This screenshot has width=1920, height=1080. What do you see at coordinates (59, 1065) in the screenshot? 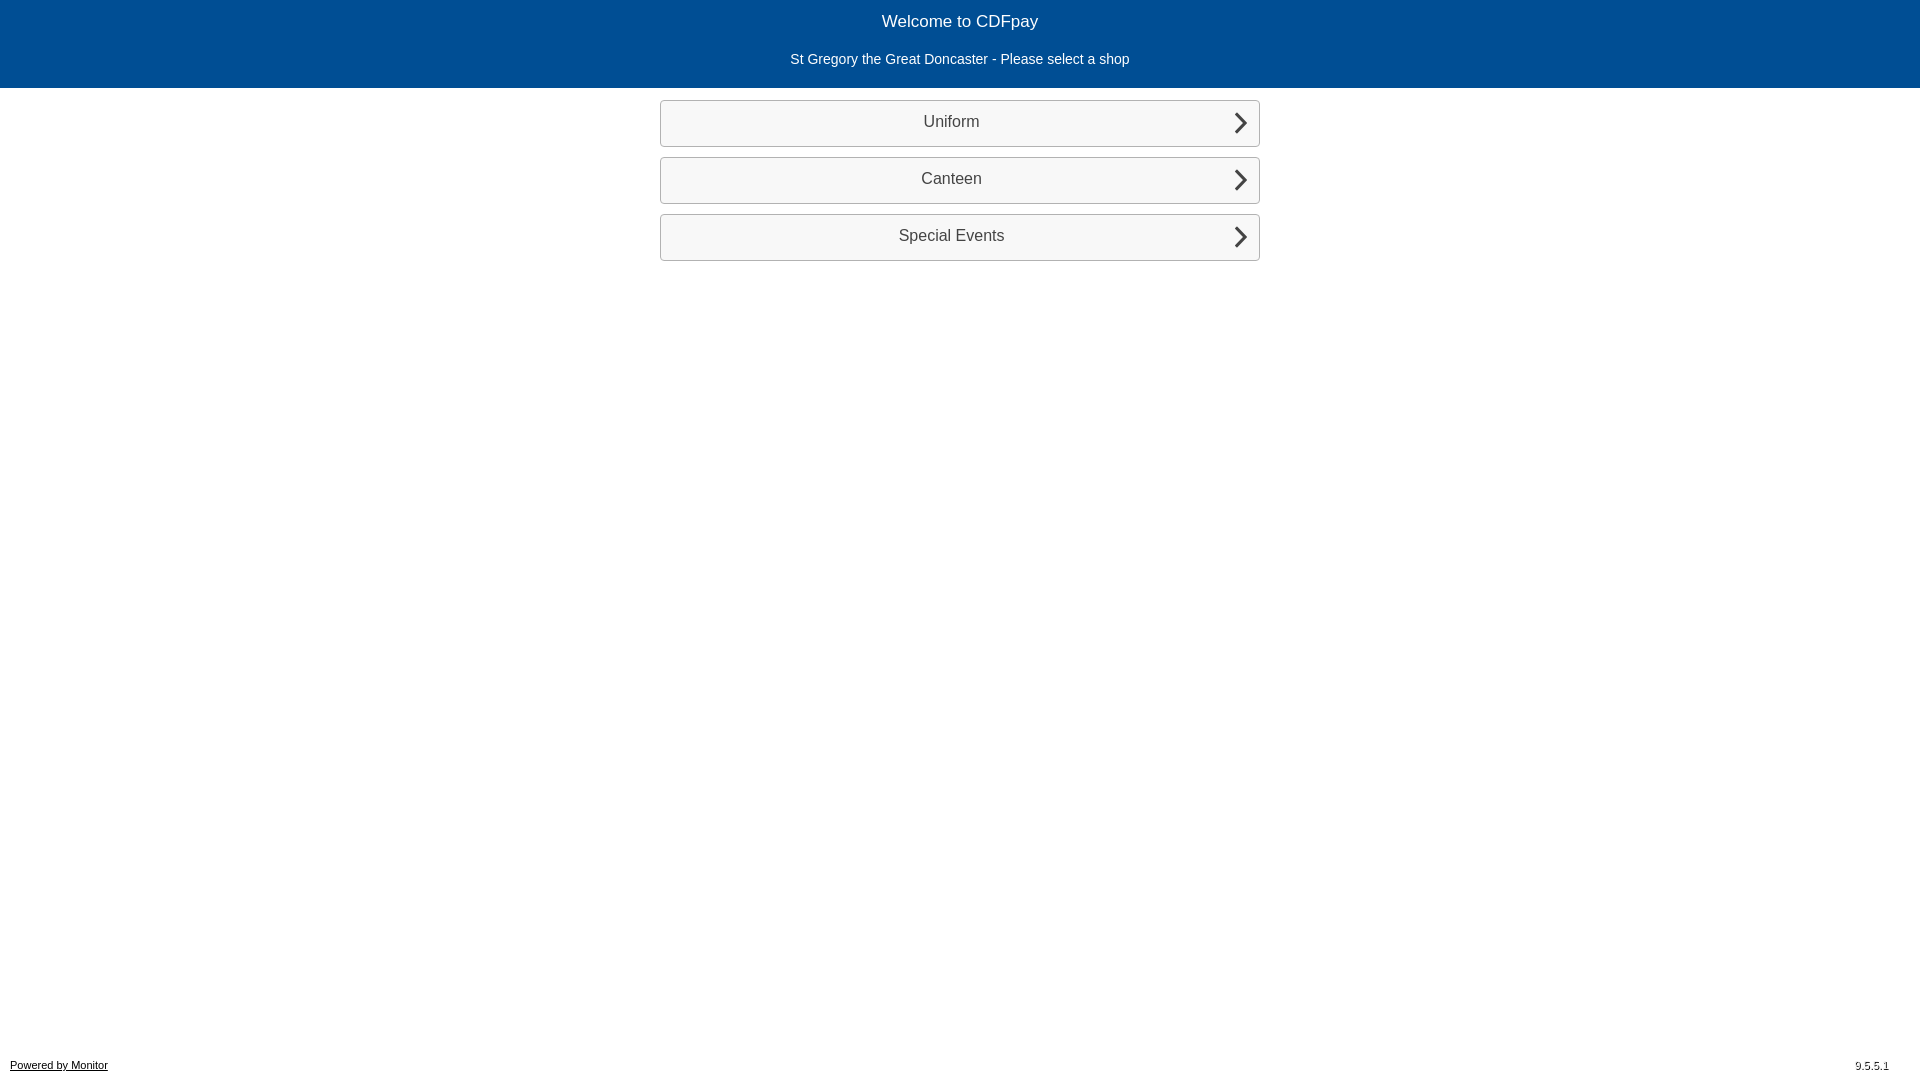
I see `Powered by Monitor` at bounding box center [59, 1065].